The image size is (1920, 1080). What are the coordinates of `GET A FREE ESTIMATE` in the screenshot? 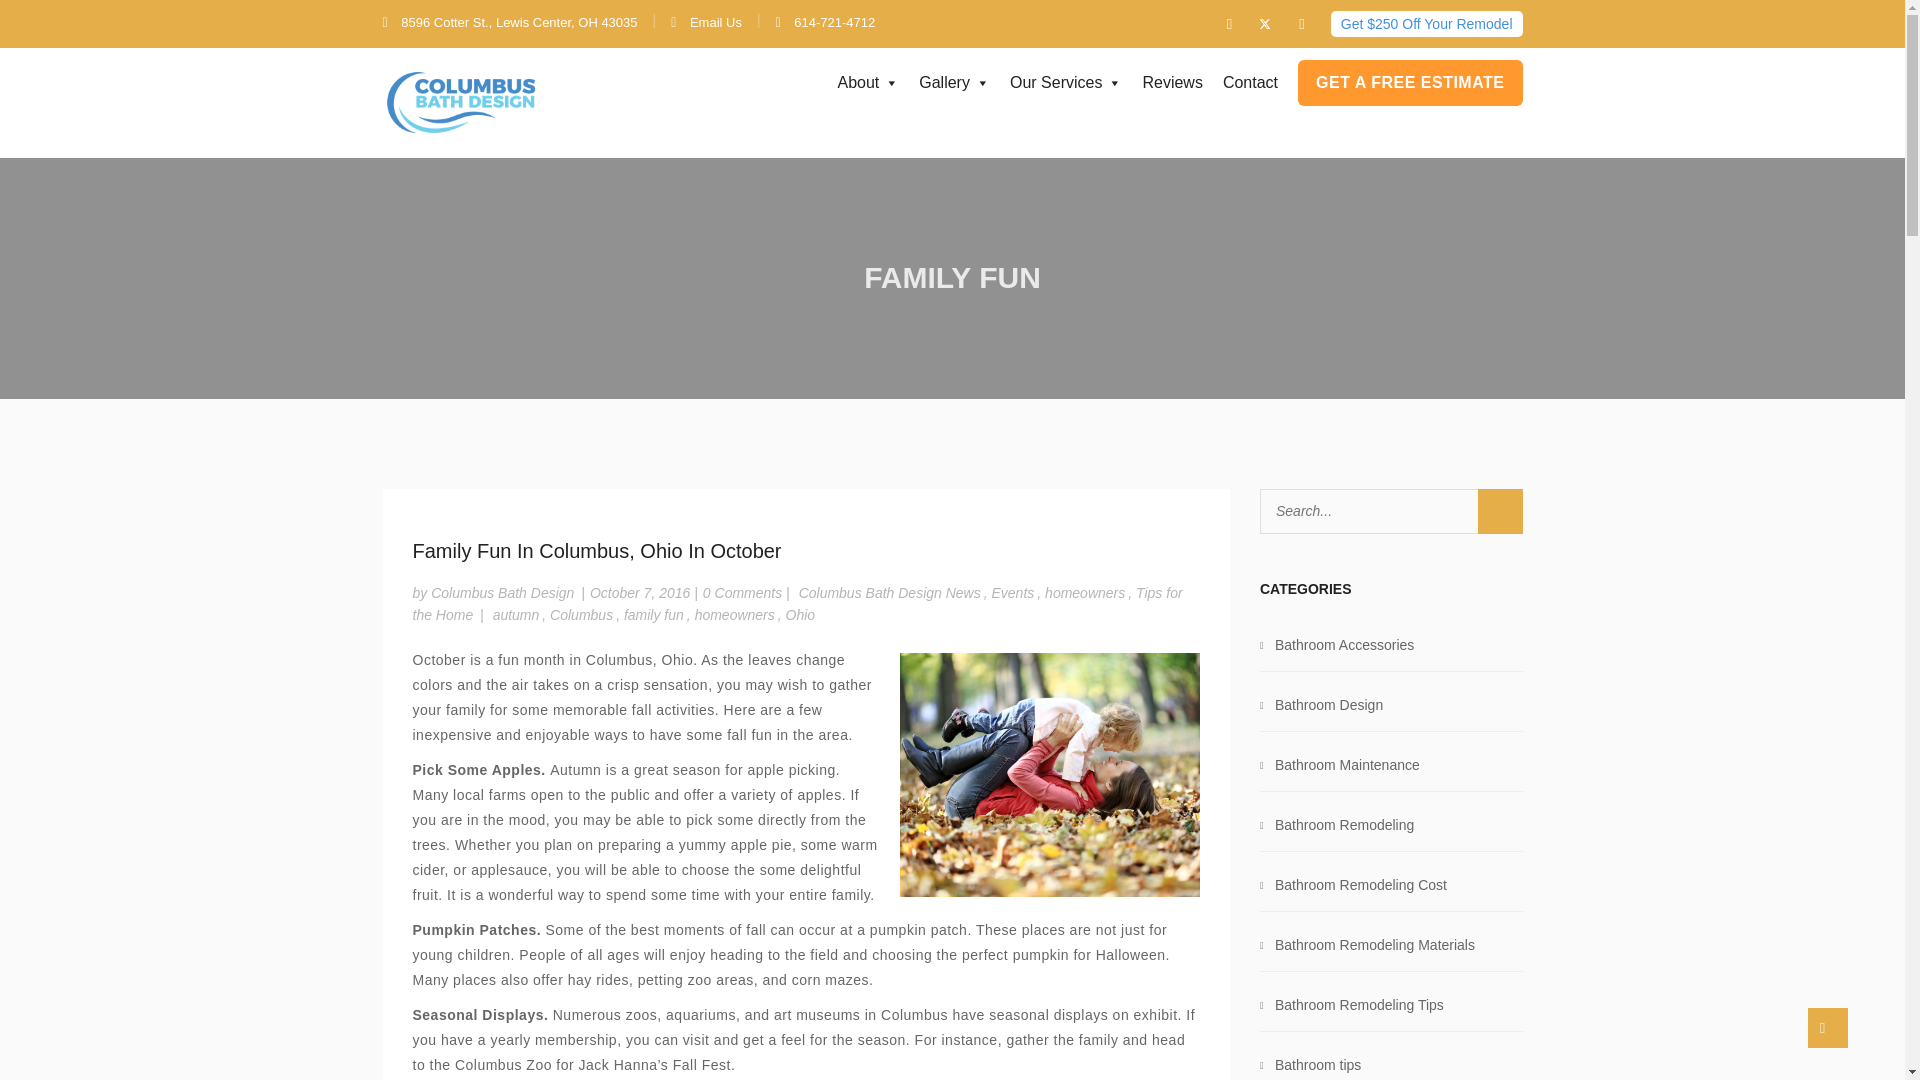 It's located at (1410, 82).